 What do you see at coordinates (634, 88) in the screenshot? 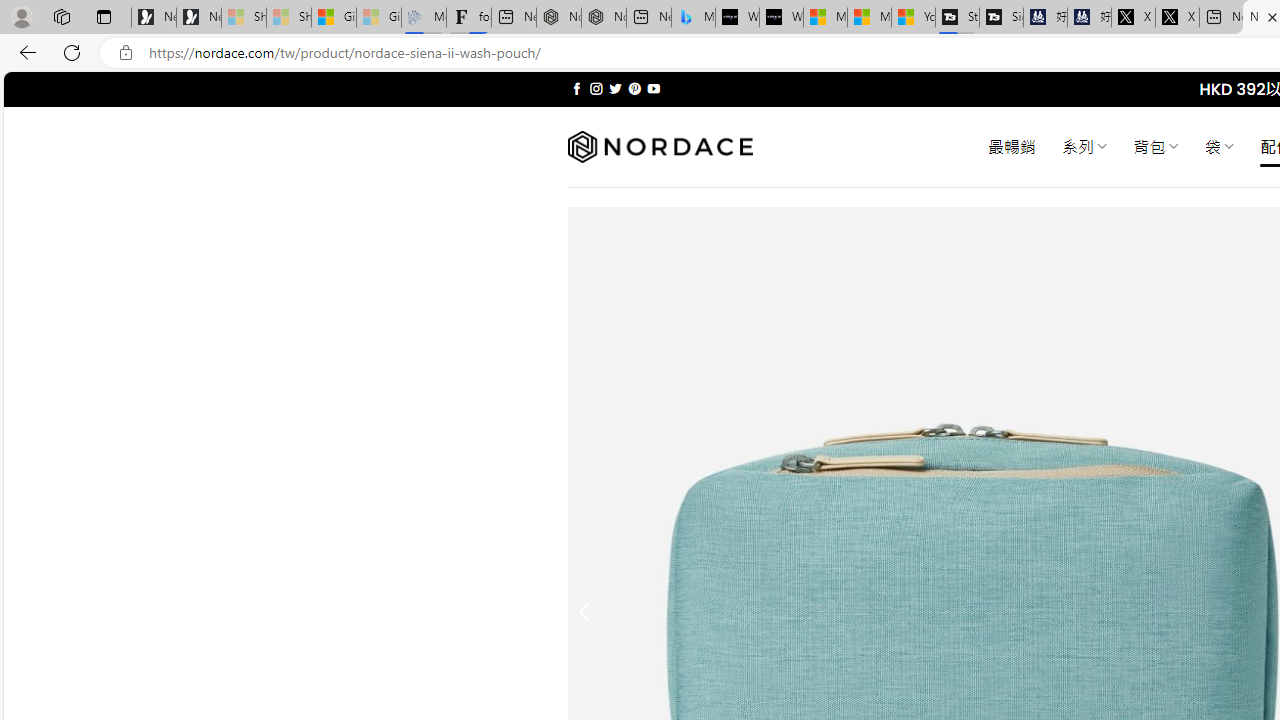
I see `Follow on Pinterest` at bounding box center [634, 88].